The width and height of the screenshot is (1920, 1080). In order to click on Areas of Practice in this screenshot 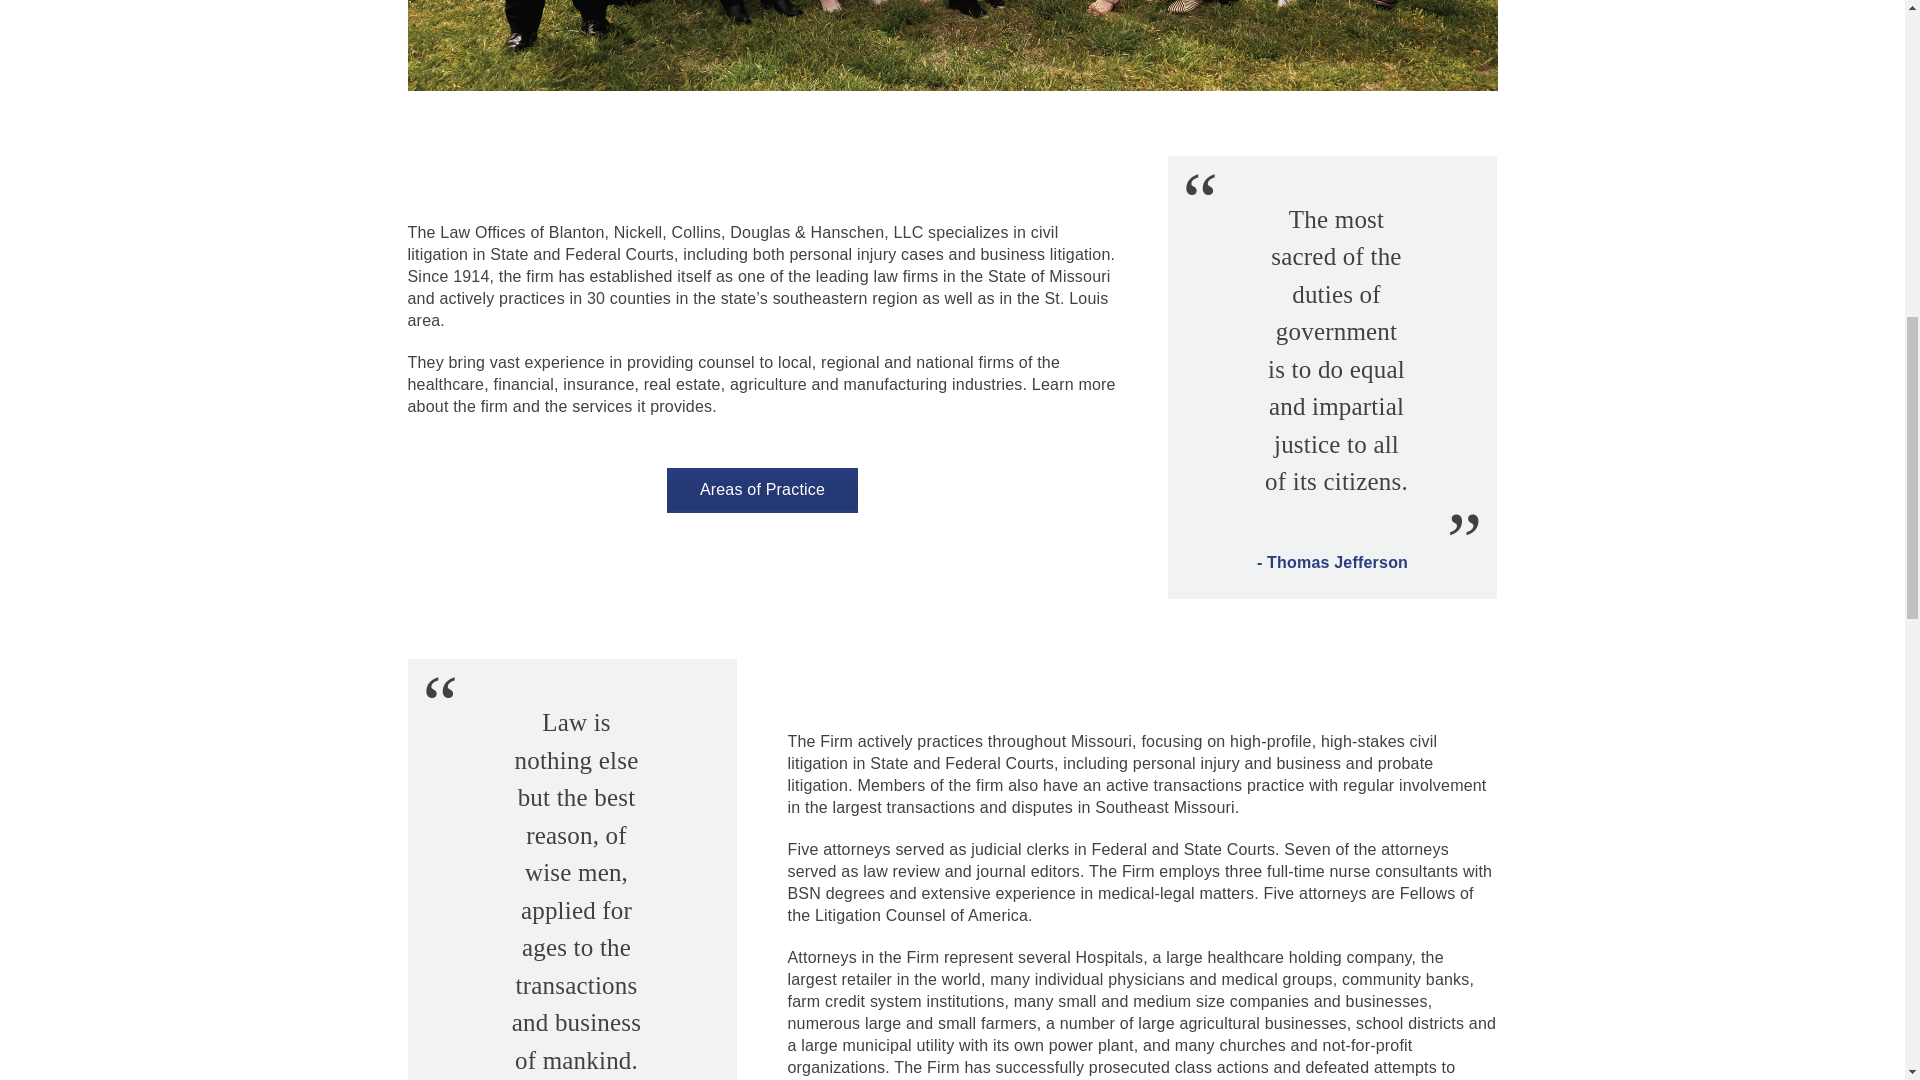, I will do `click(762, 490)`.